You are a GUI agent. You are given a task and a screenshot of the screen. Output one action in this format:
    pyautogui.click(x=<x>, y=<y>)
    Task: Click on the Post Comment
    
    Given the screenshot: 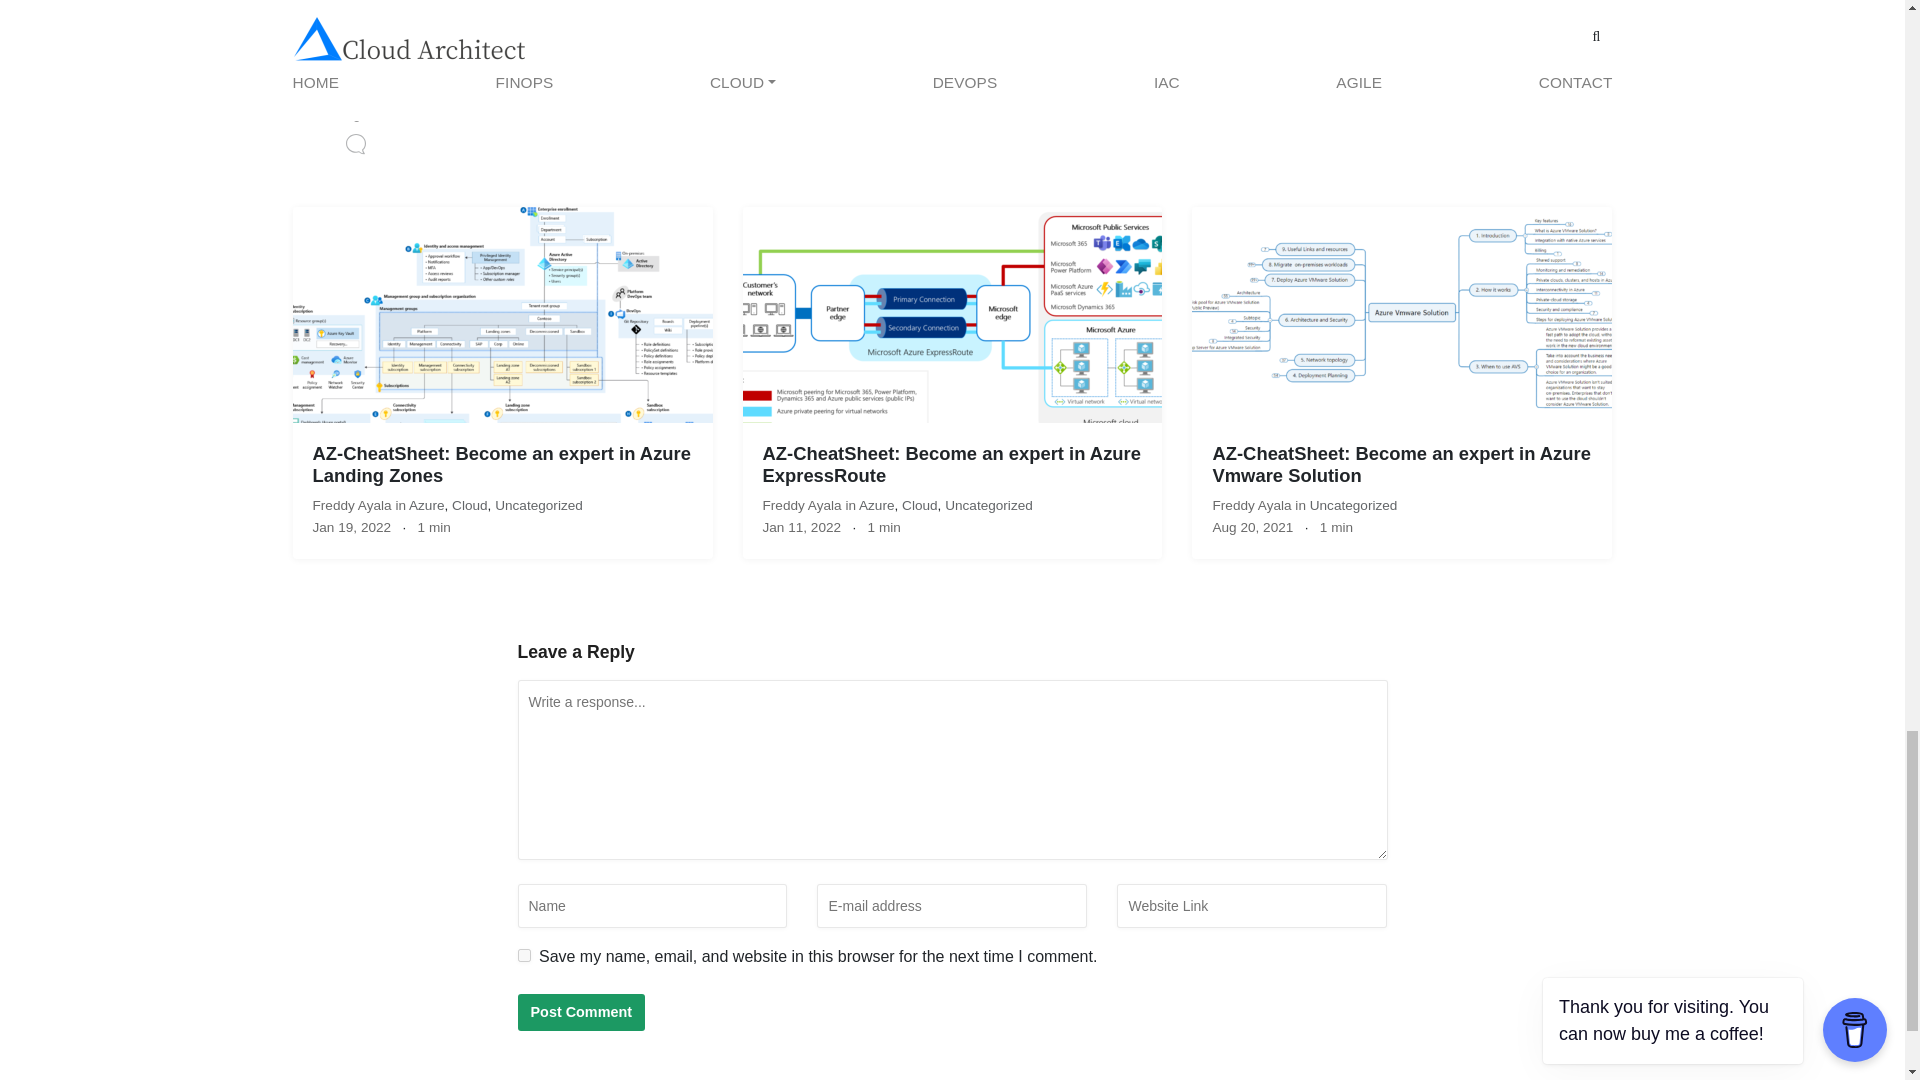 What is the action you would take?
    pyautogui.click(x=582, y=1012)
    